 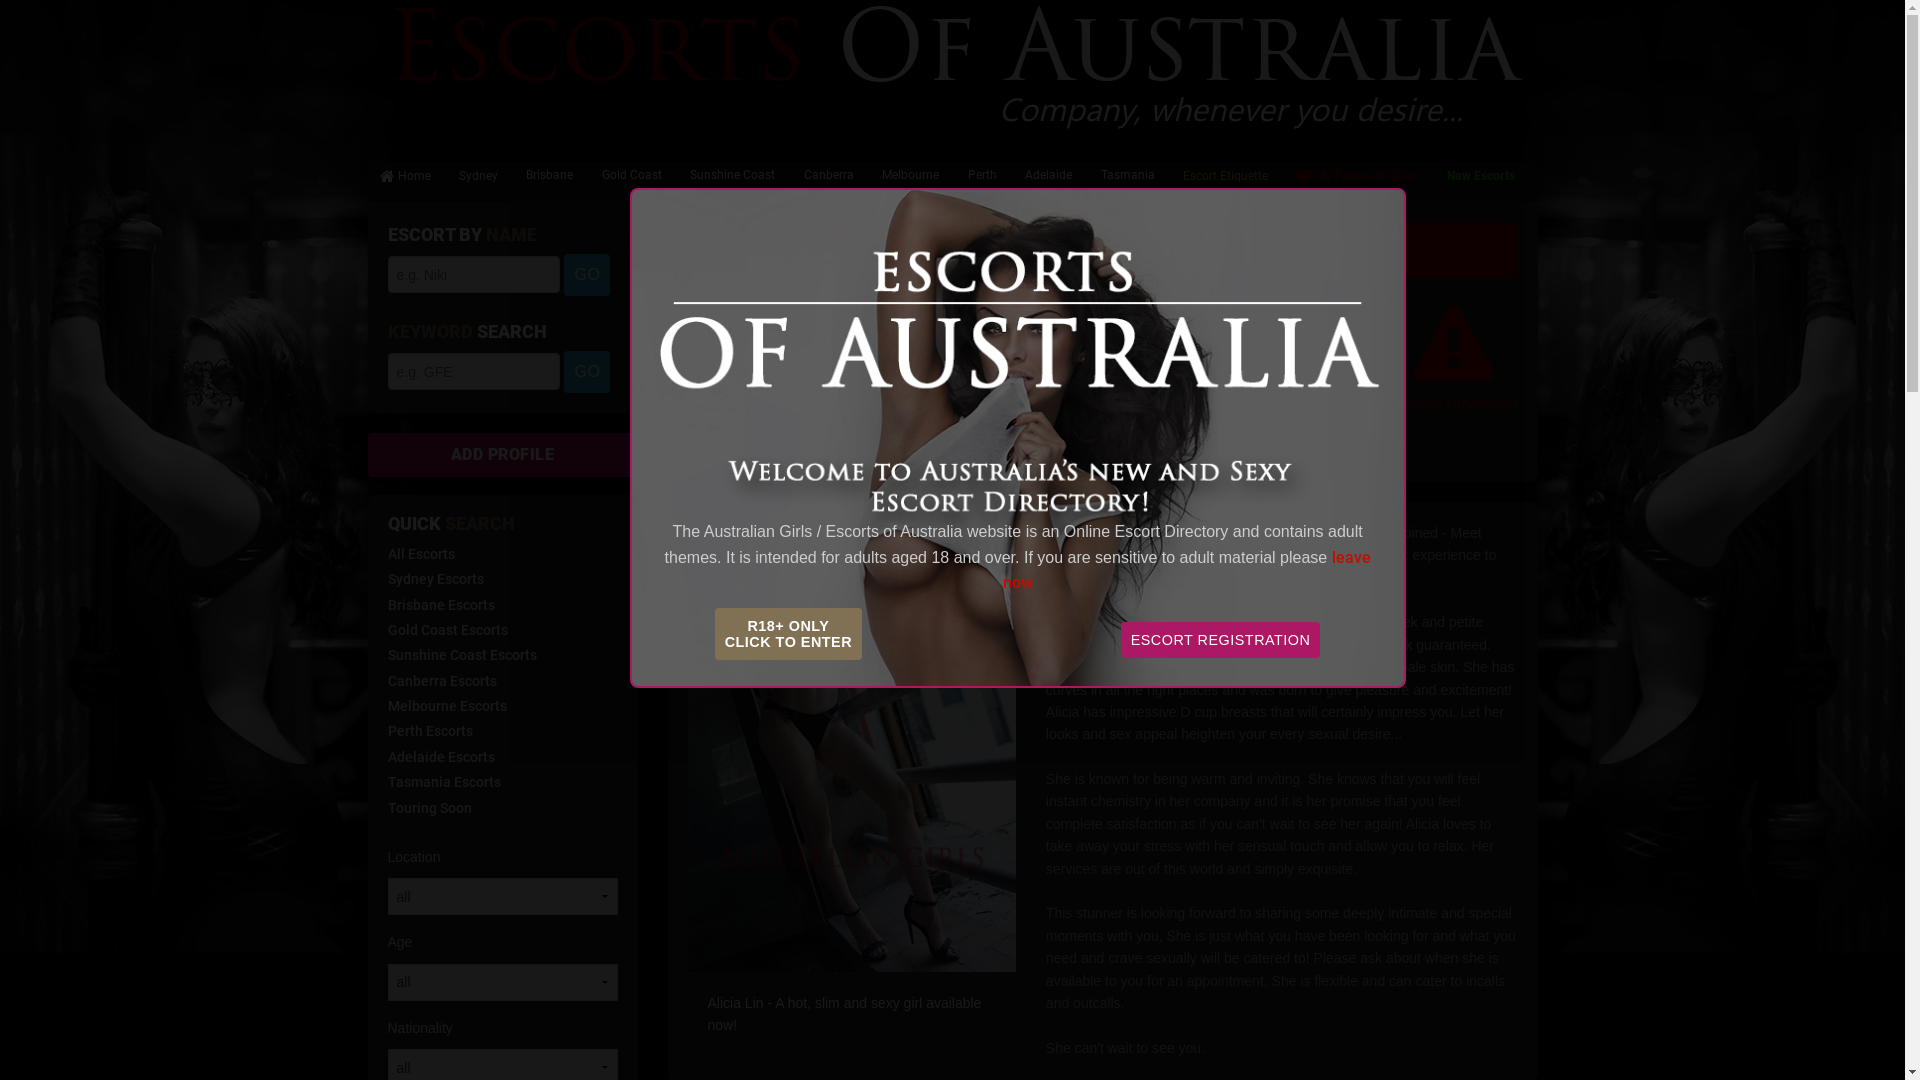 What do you see at coordinates (953, 68) in the screenshot?
I see `Escorts Of Australia
Company, whenever you desire...` at bounding box center [953, 68].